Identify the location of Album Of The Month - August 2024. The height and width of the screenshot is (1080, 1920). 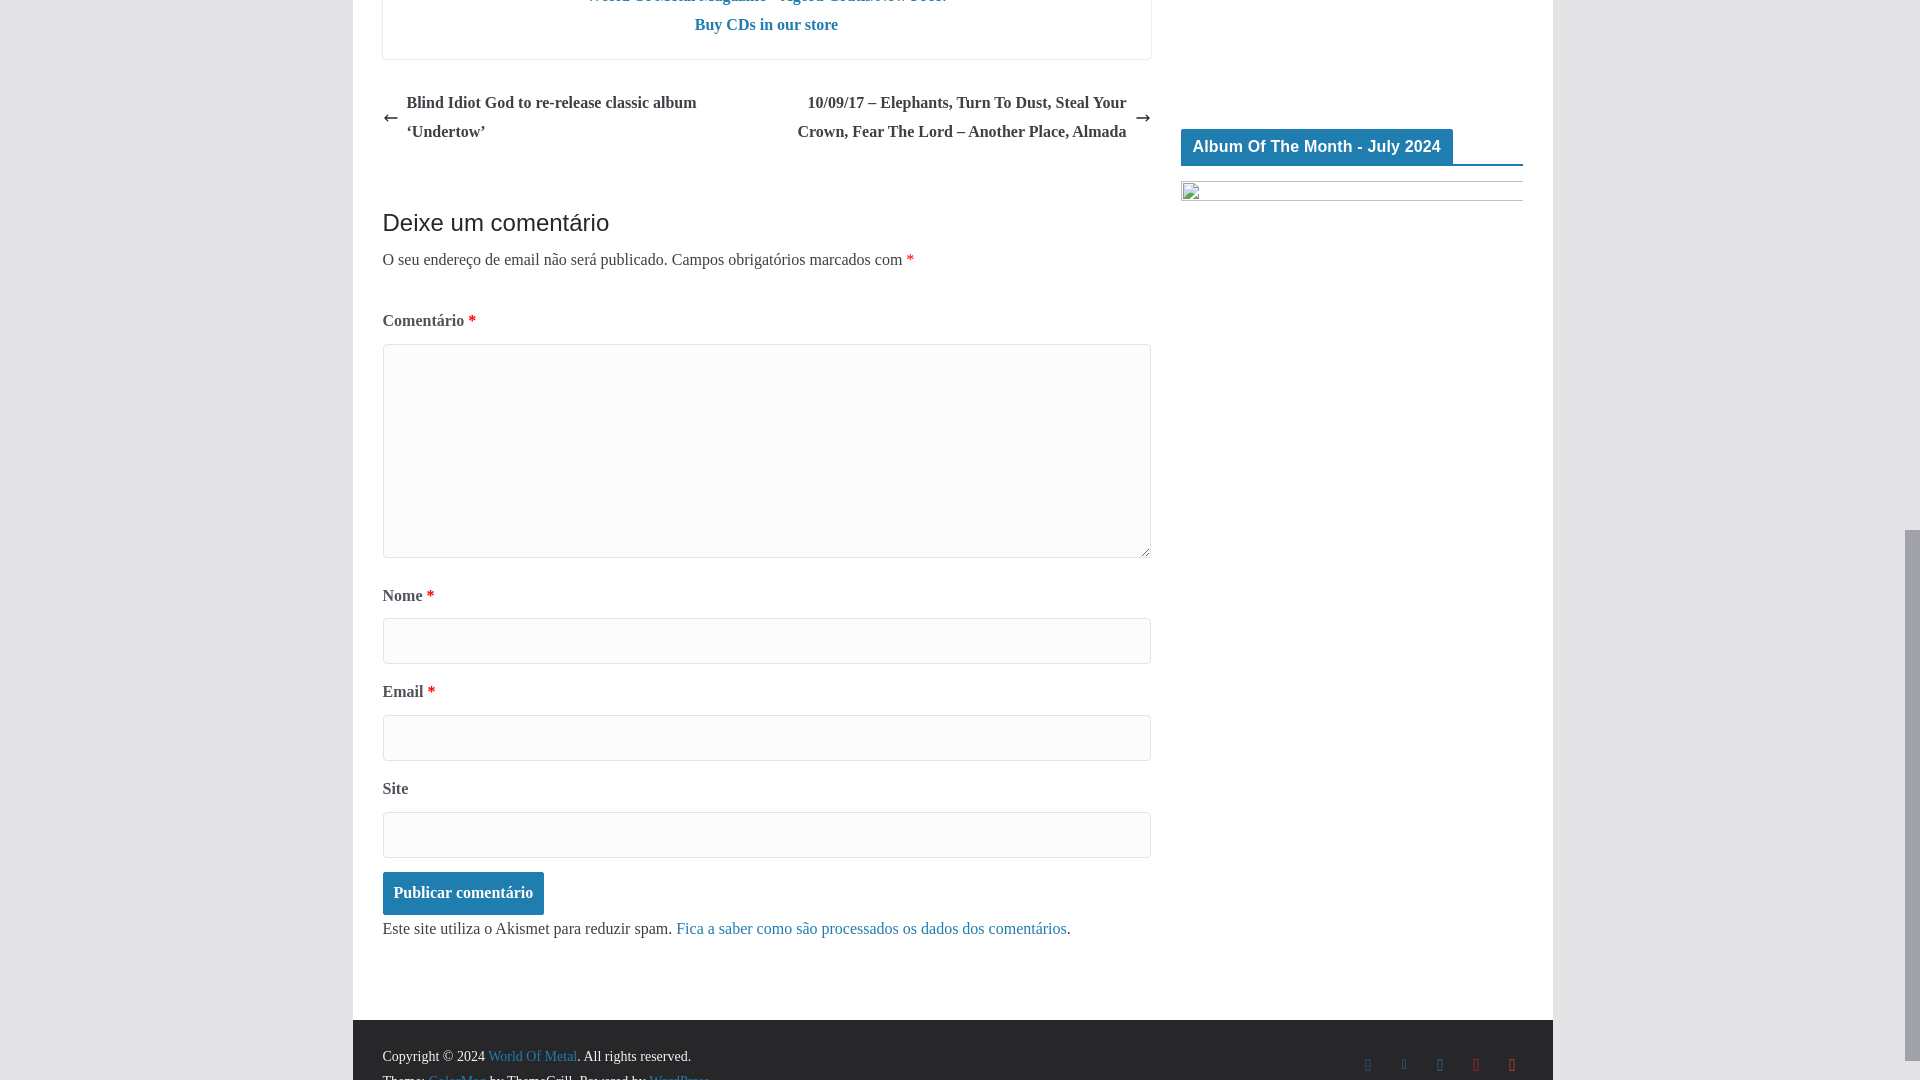
(1351, 48).